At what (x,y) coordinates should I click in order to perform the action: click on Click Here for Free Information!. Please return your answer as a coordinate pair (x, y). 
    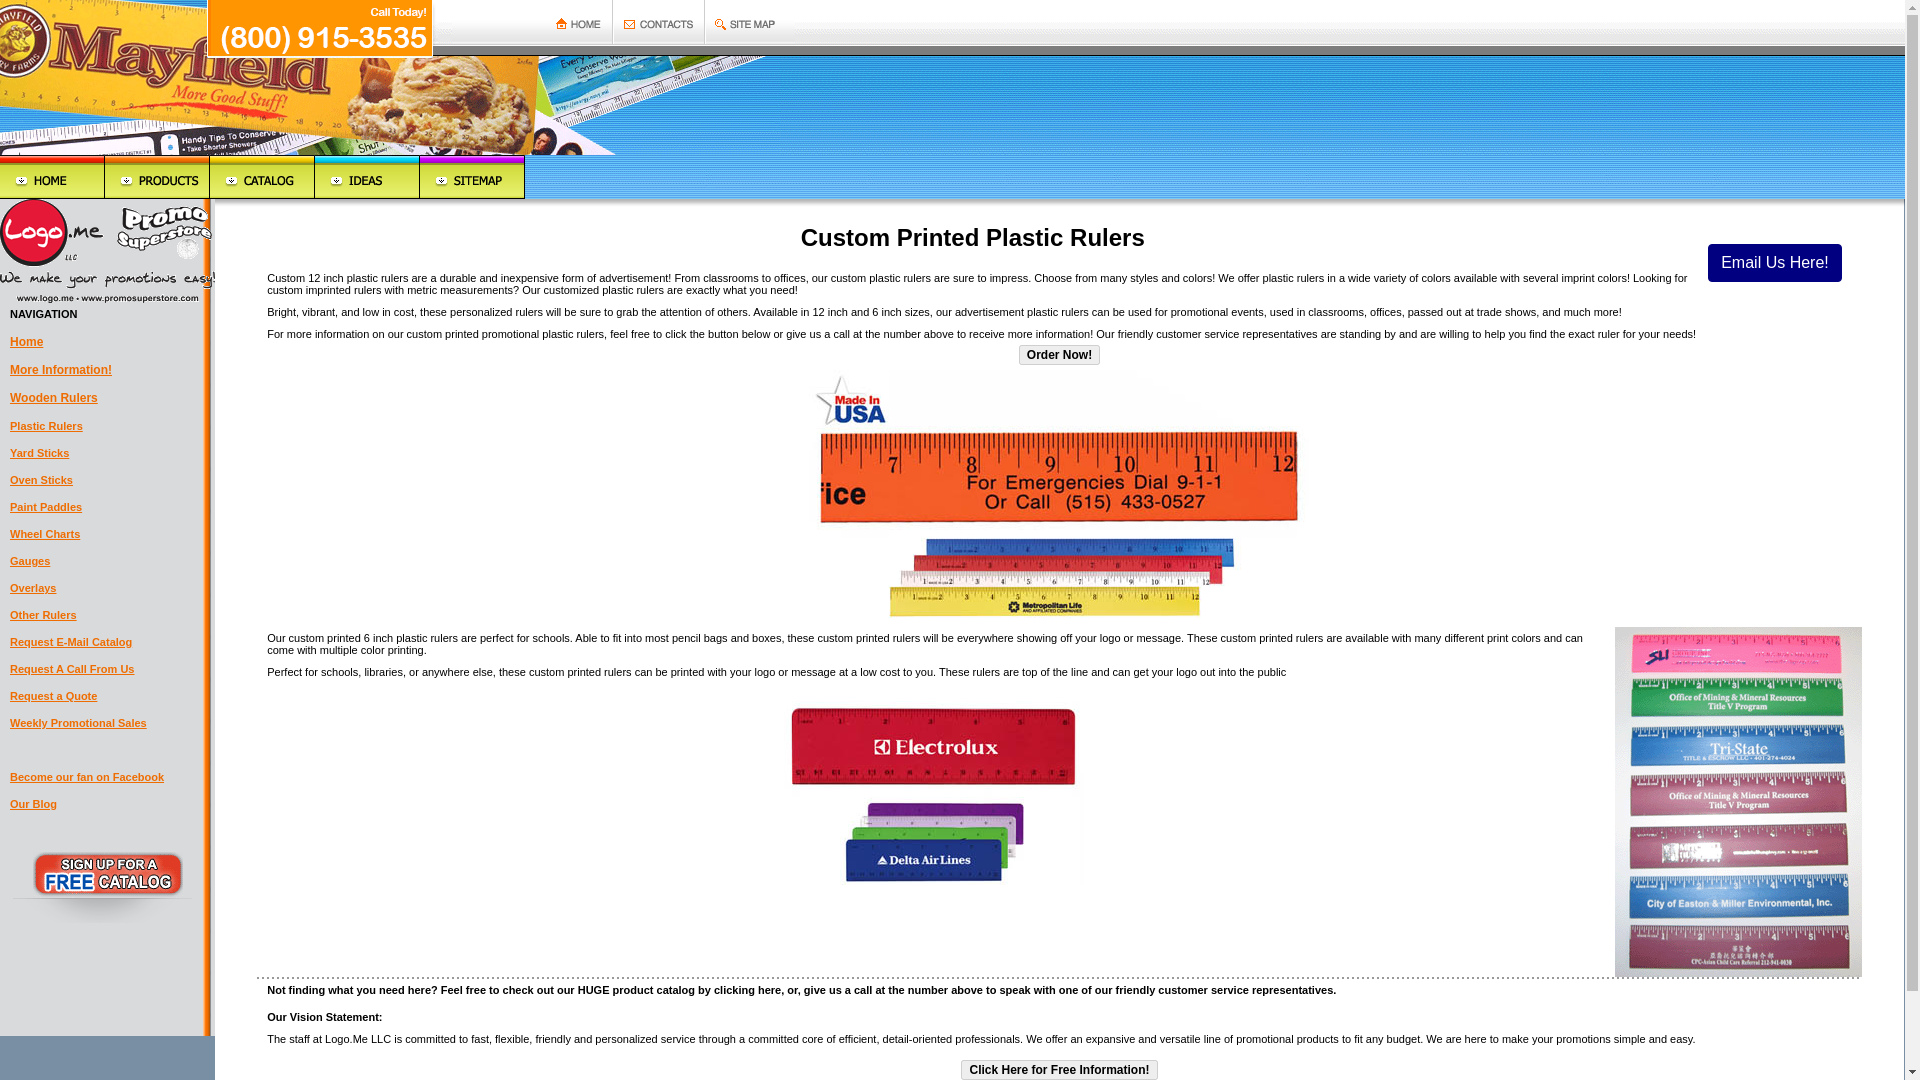
    Looking at the image, I should click on (1059, 1070).